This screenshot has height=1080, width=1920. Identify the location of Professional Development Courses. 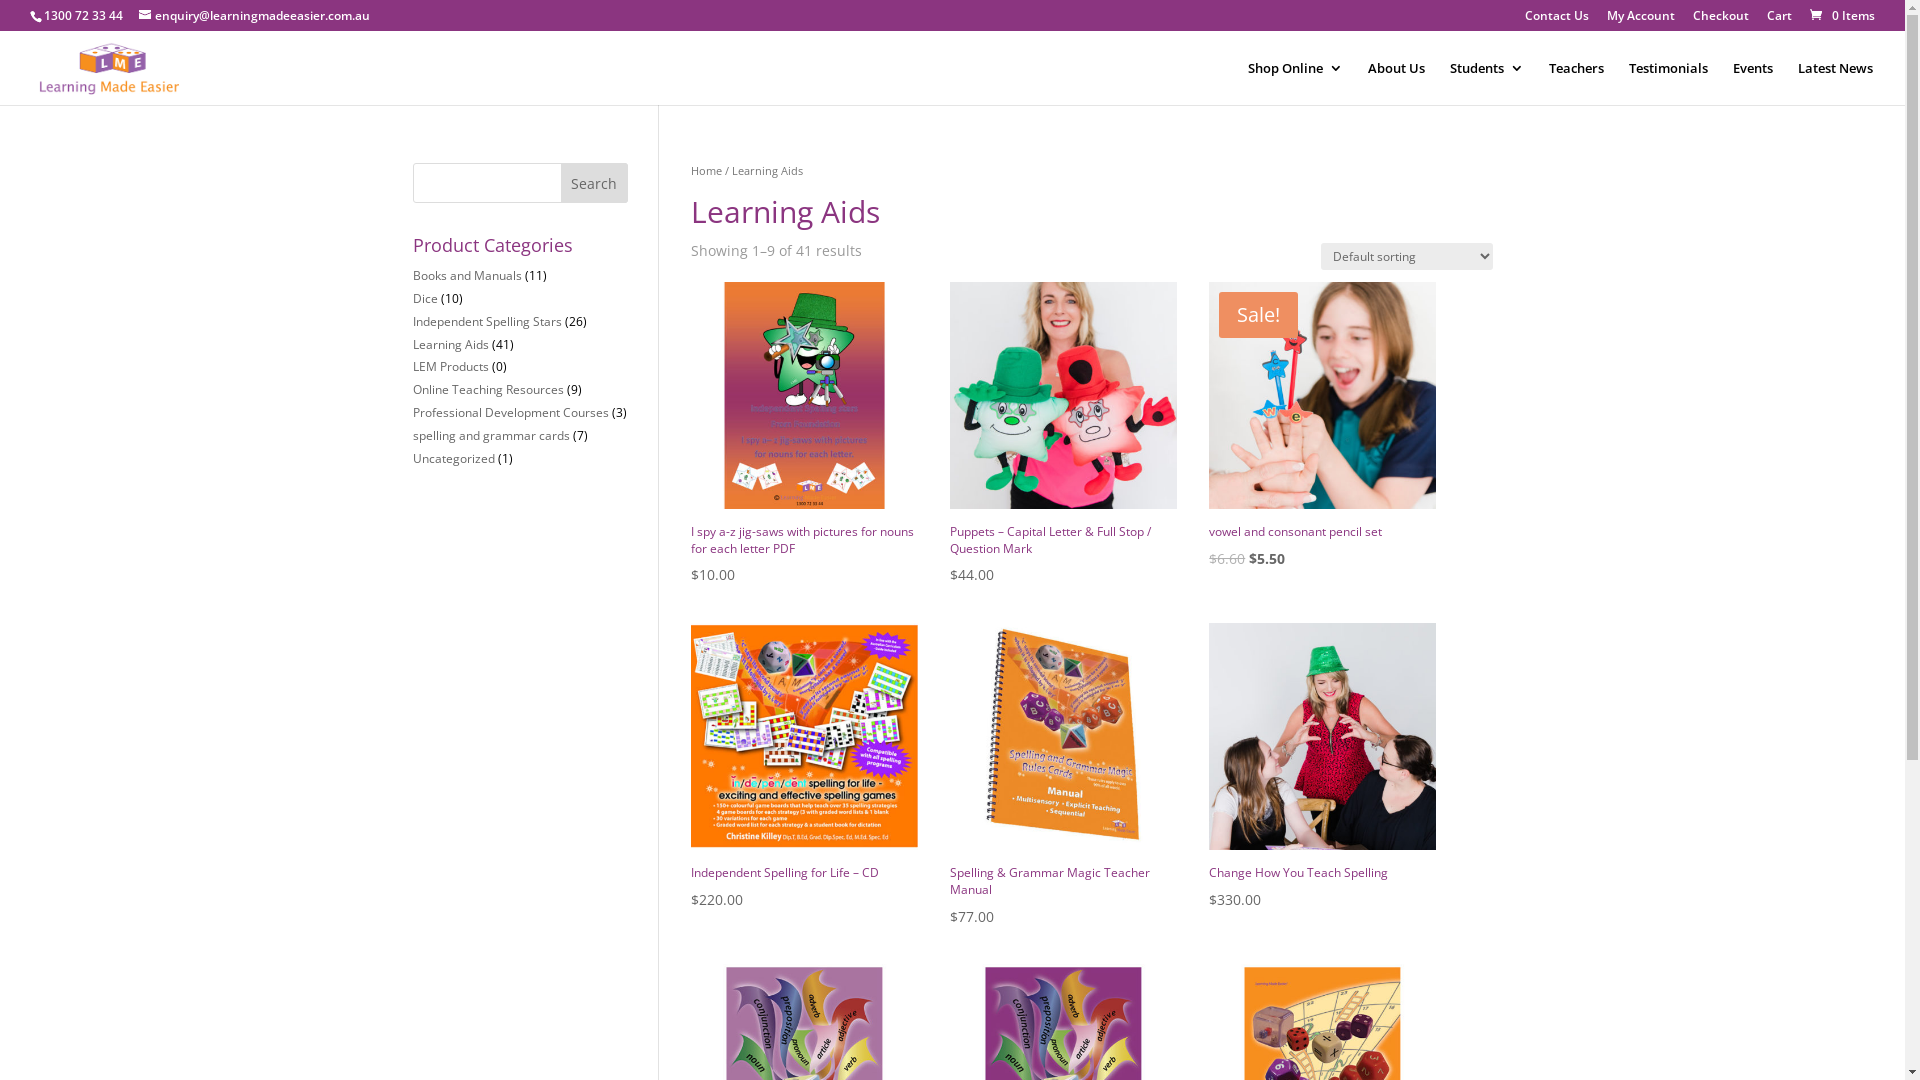
(510, 412).